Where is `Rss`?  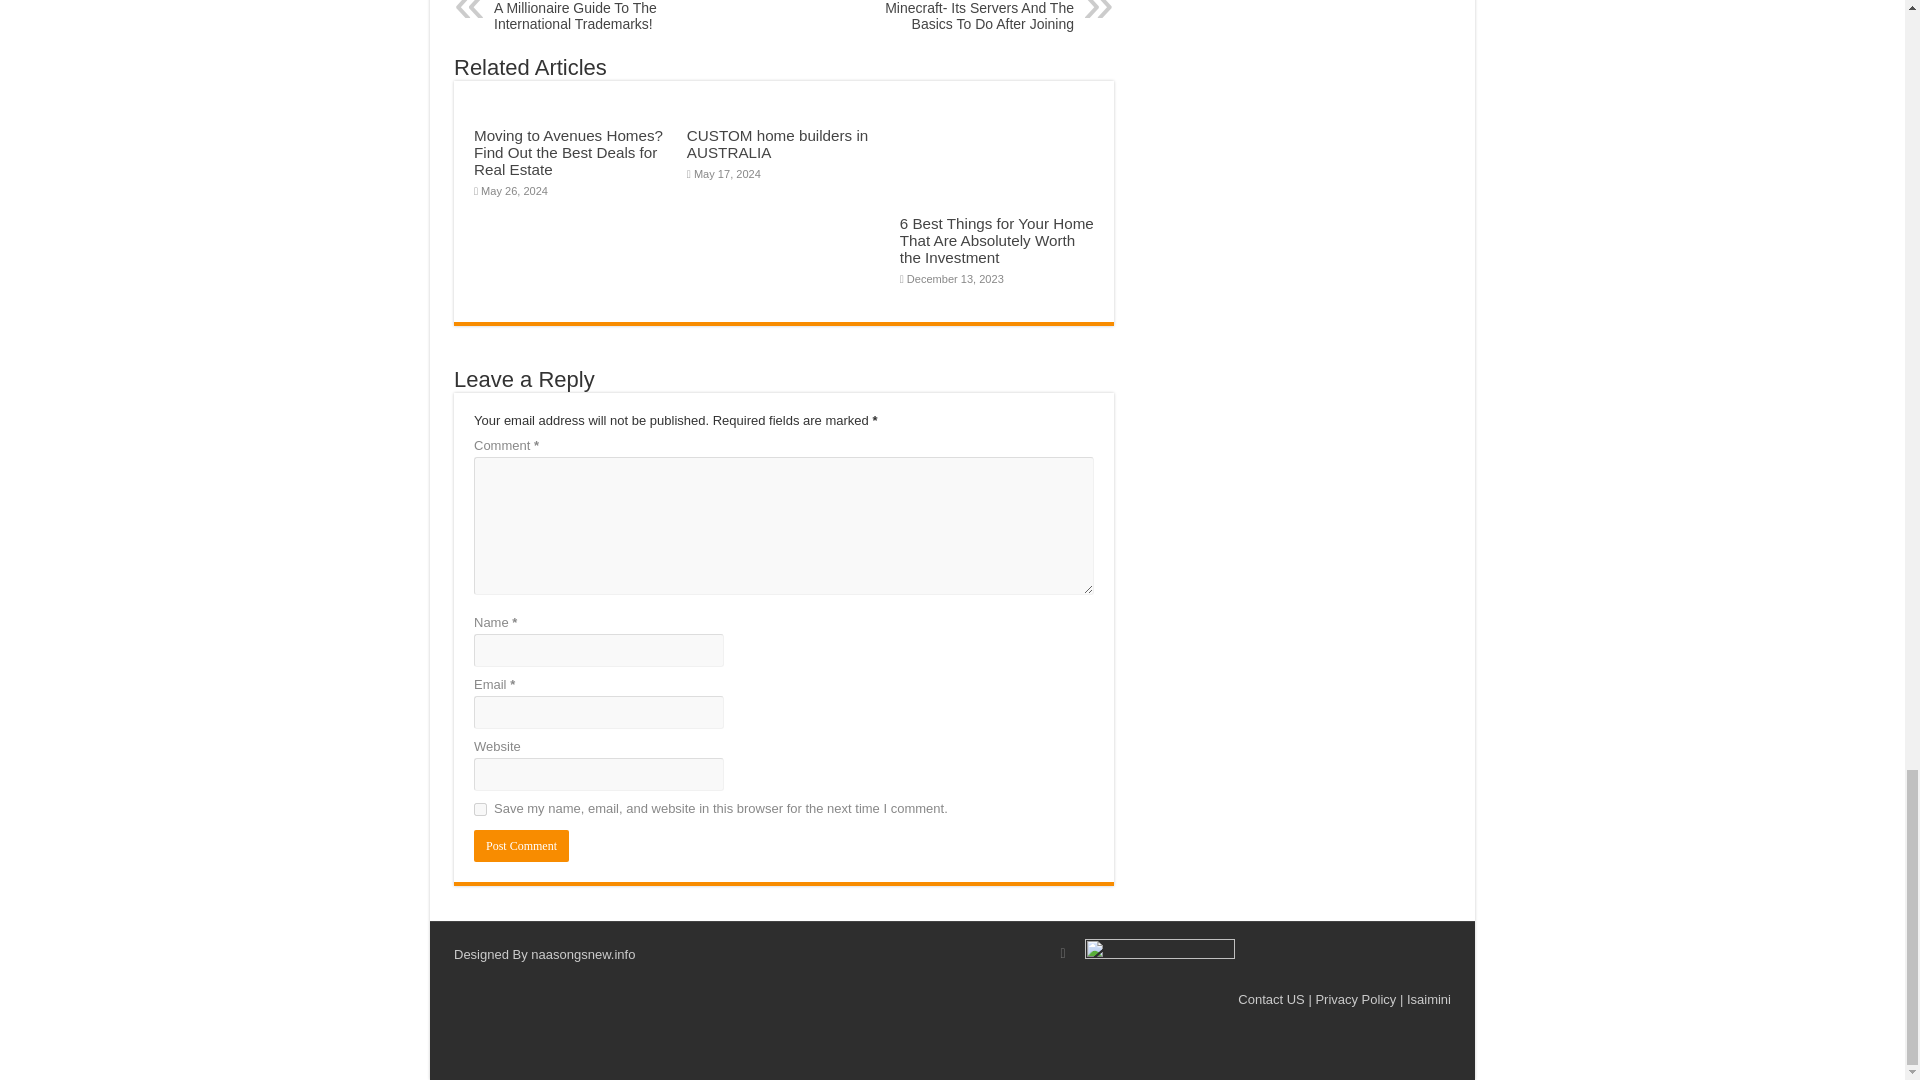 Rss is located at coordinates (1063, 953).